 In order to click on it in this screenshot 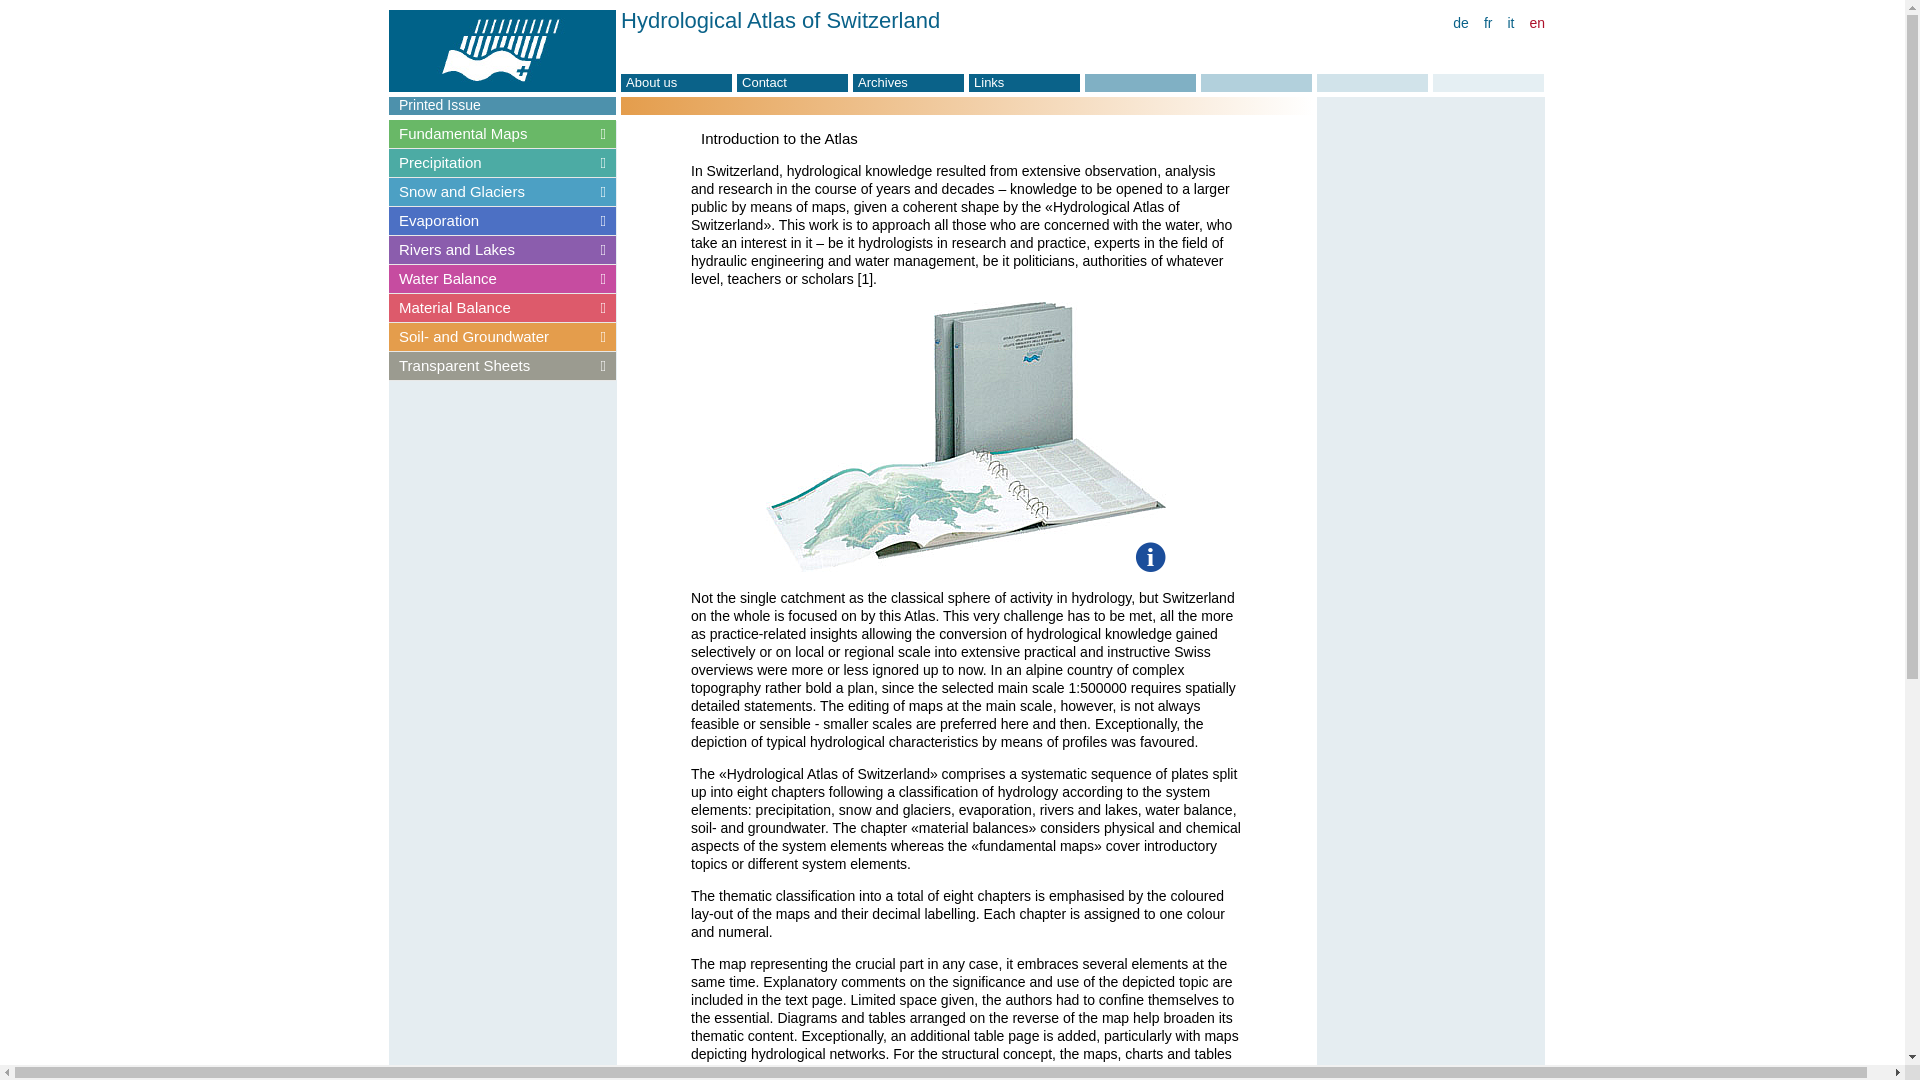, I will do `click(1510, 23)`.